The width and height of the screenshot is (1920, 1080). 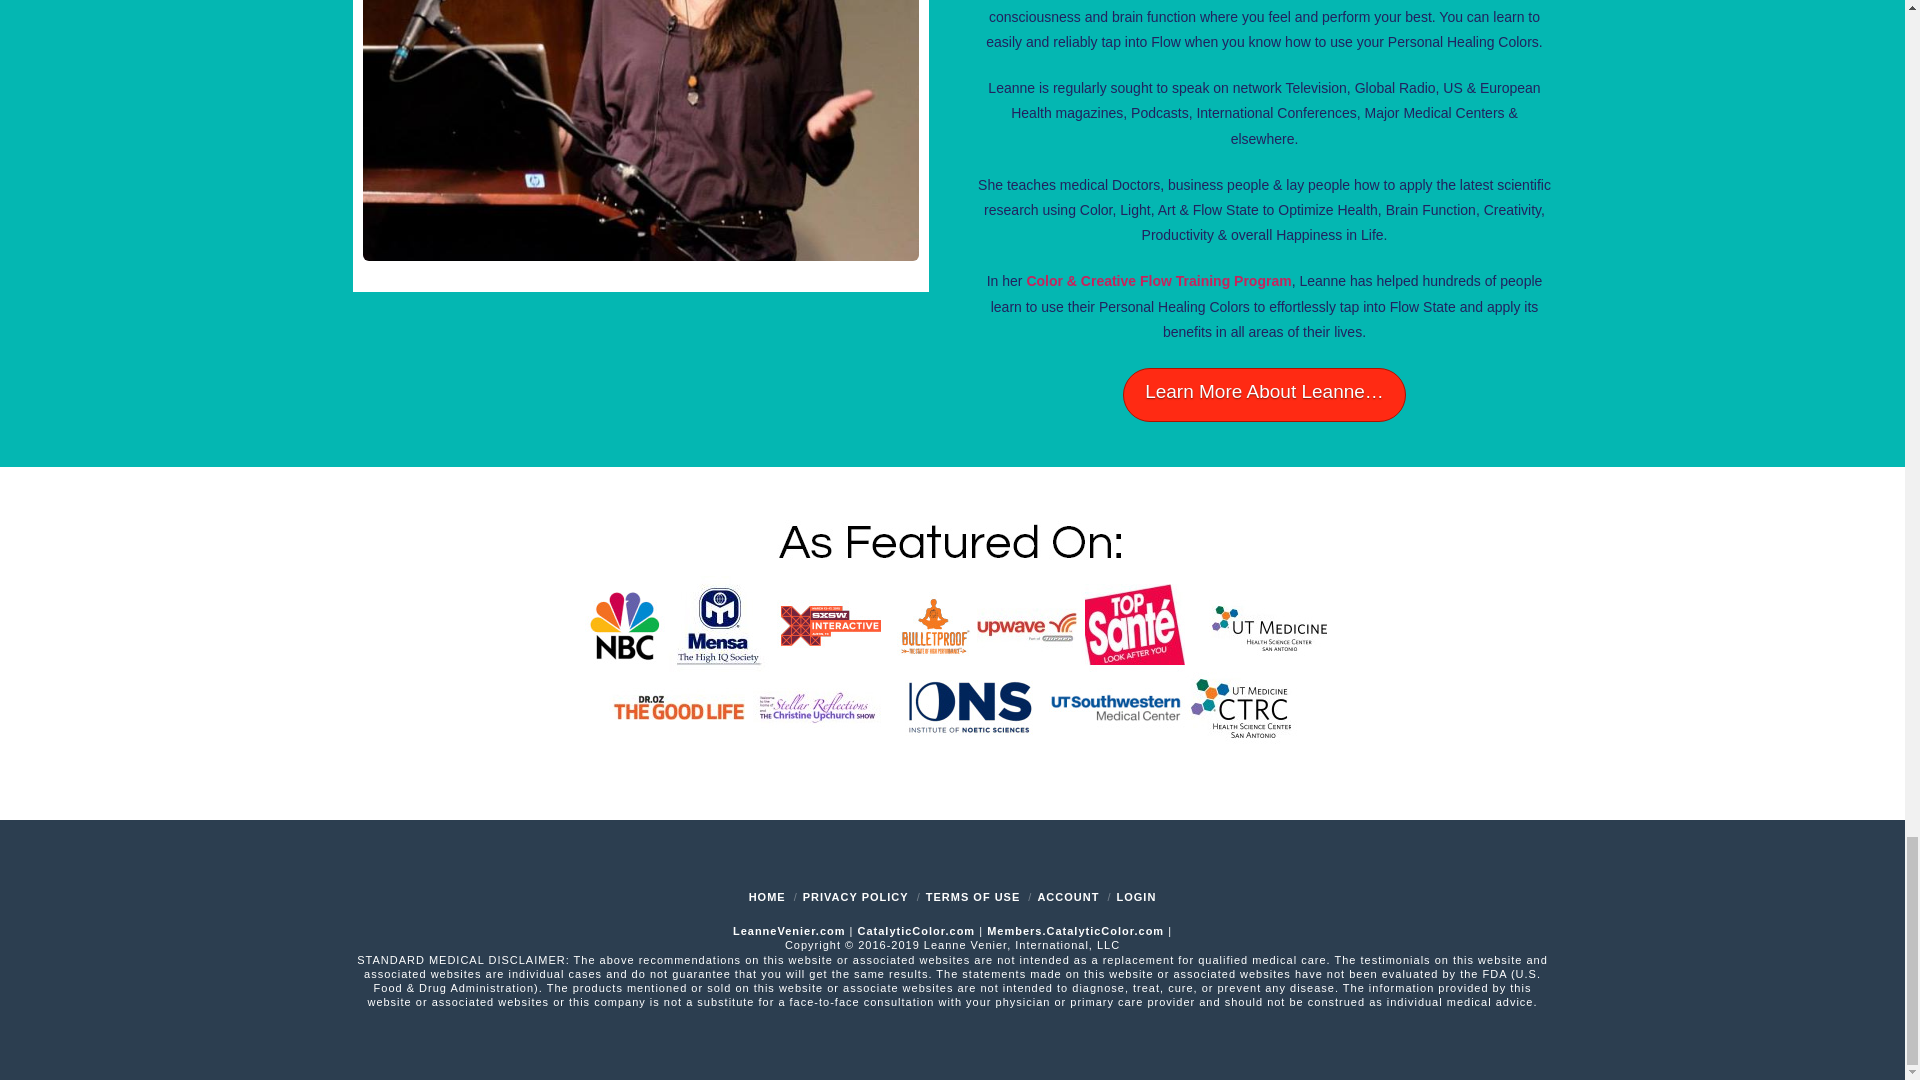 What do you see at coordinates (973, 896) in the screenshot?
I see `TERMS OF USE` at bounding box center [973, 896].